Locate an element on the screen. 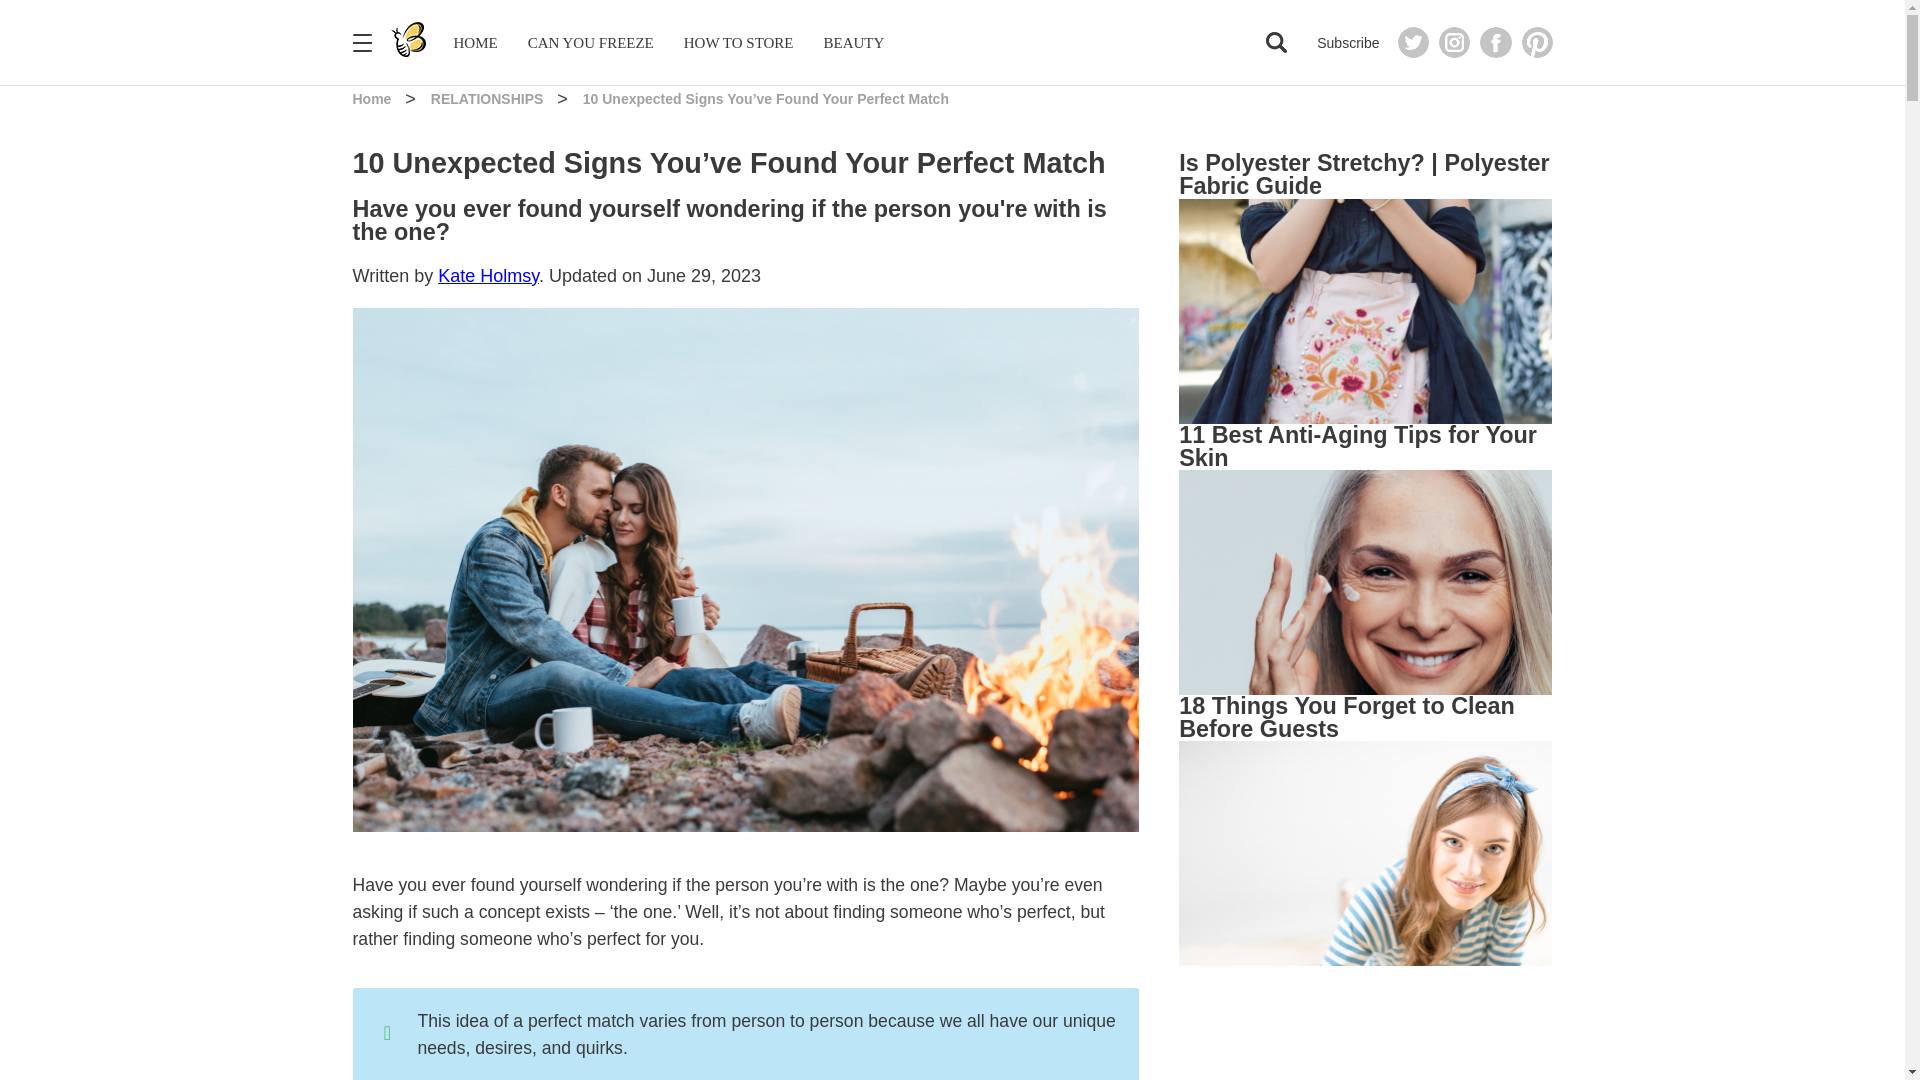  HOME is located at coordinates (475, 42).